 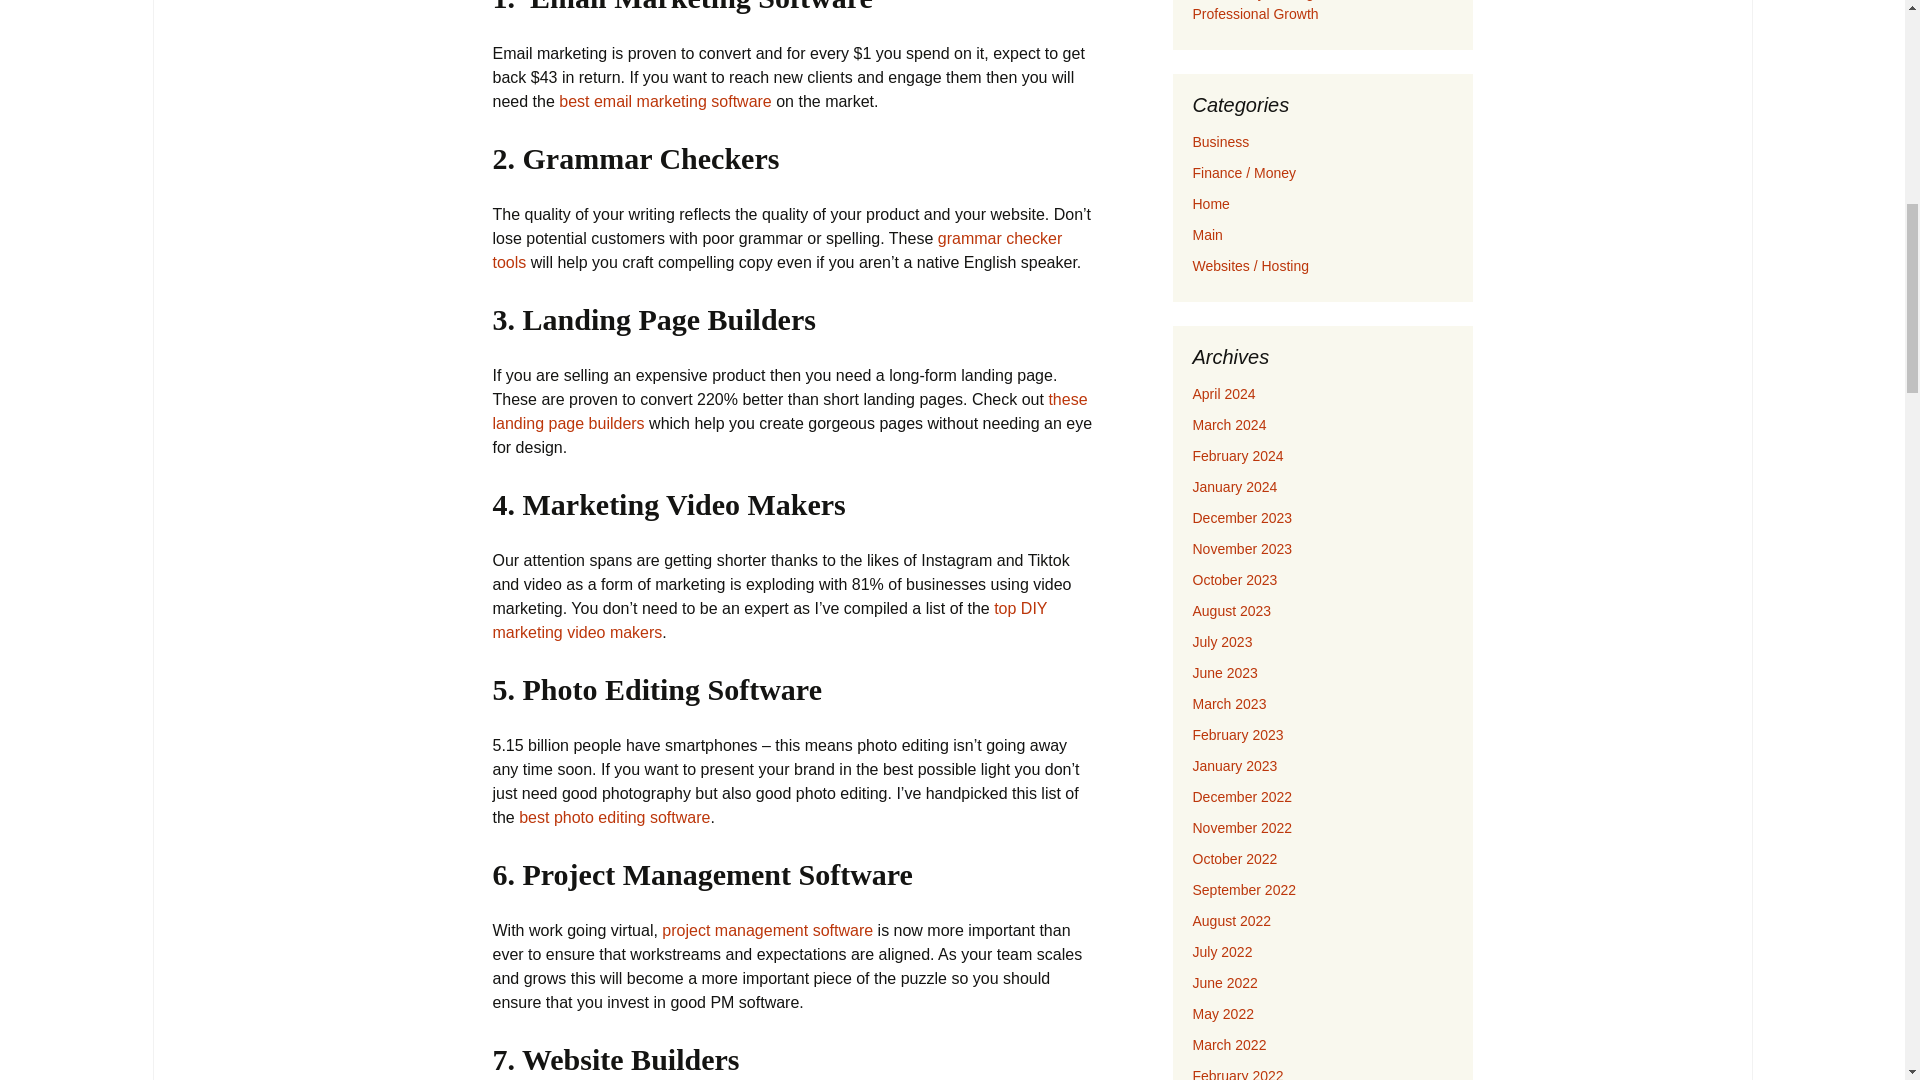 What do you see at coordinates (776, 250) in the screenshot?
I see `grammar checker tools` at bounding box center [776, 250].